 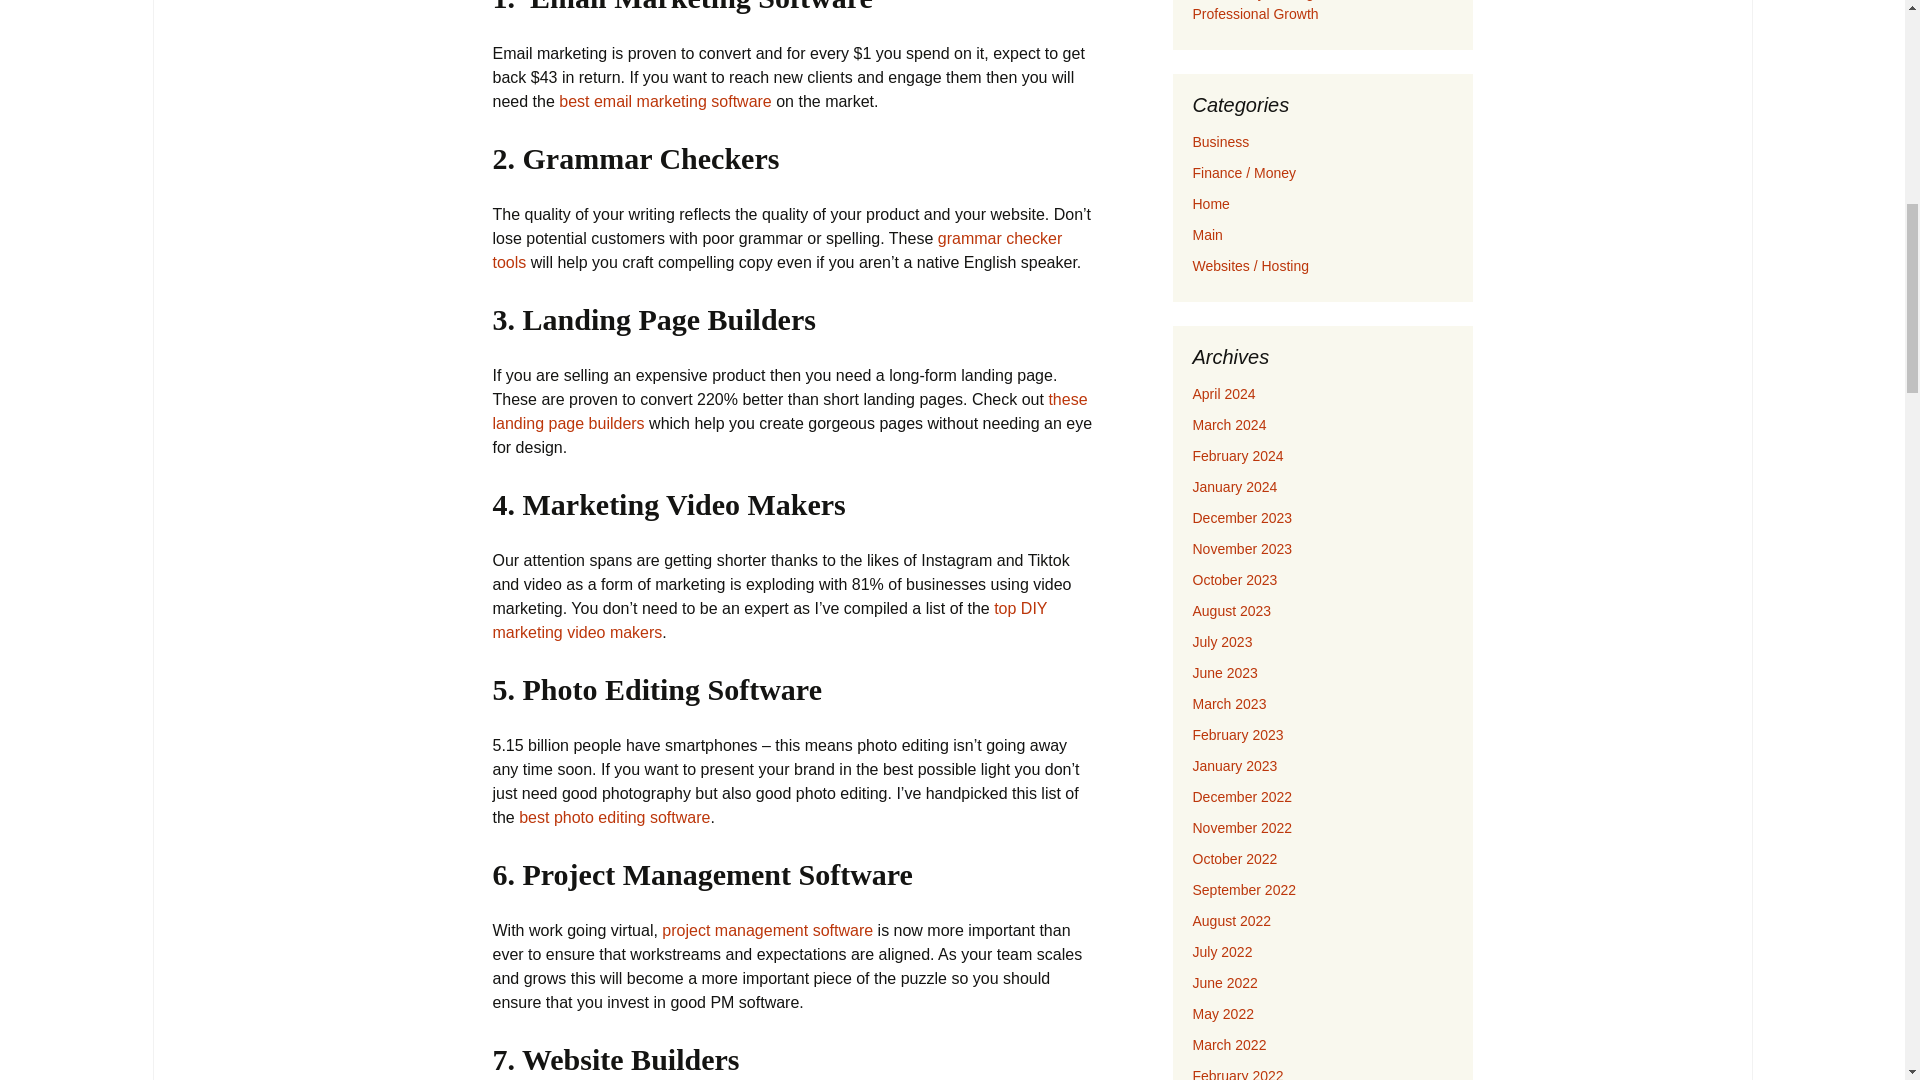 What do you see at coordinates (776, 250) in the screenshot?
I see `grammar checker tools` at bounding box center [776, 250].